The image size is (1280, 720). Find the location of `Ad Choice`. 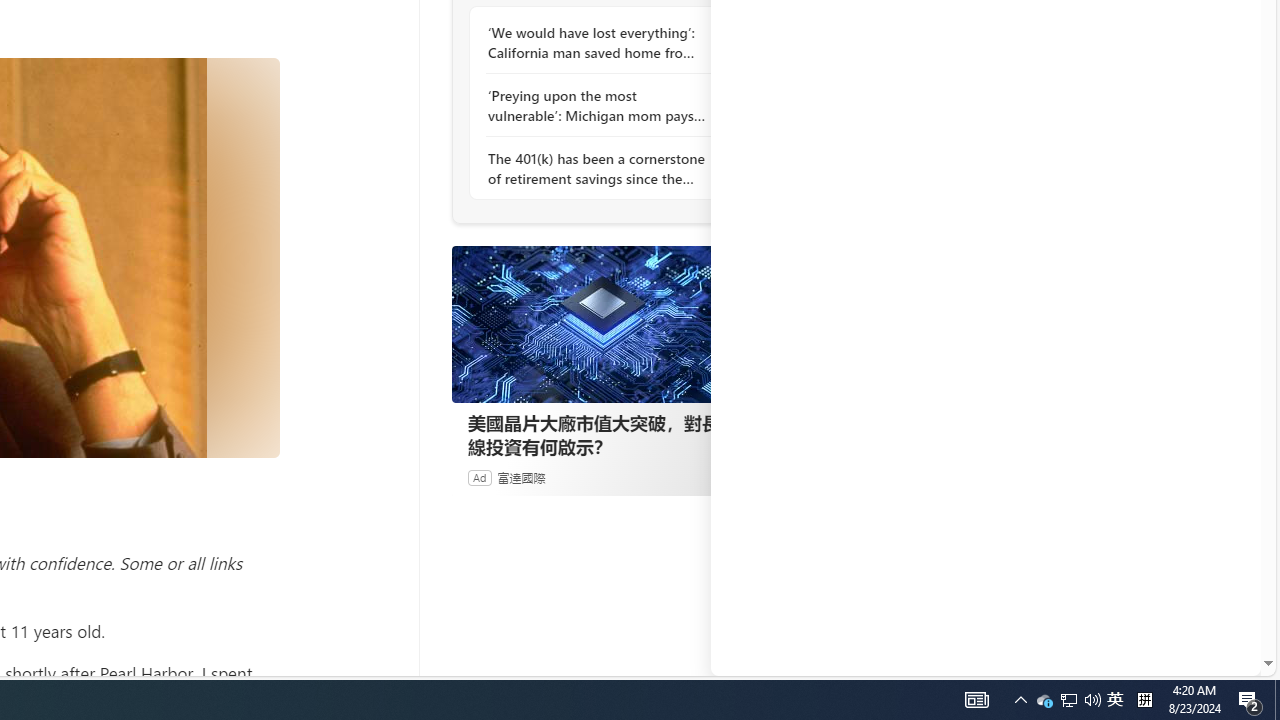

Ad Choice is located at coordinates (730, 478).